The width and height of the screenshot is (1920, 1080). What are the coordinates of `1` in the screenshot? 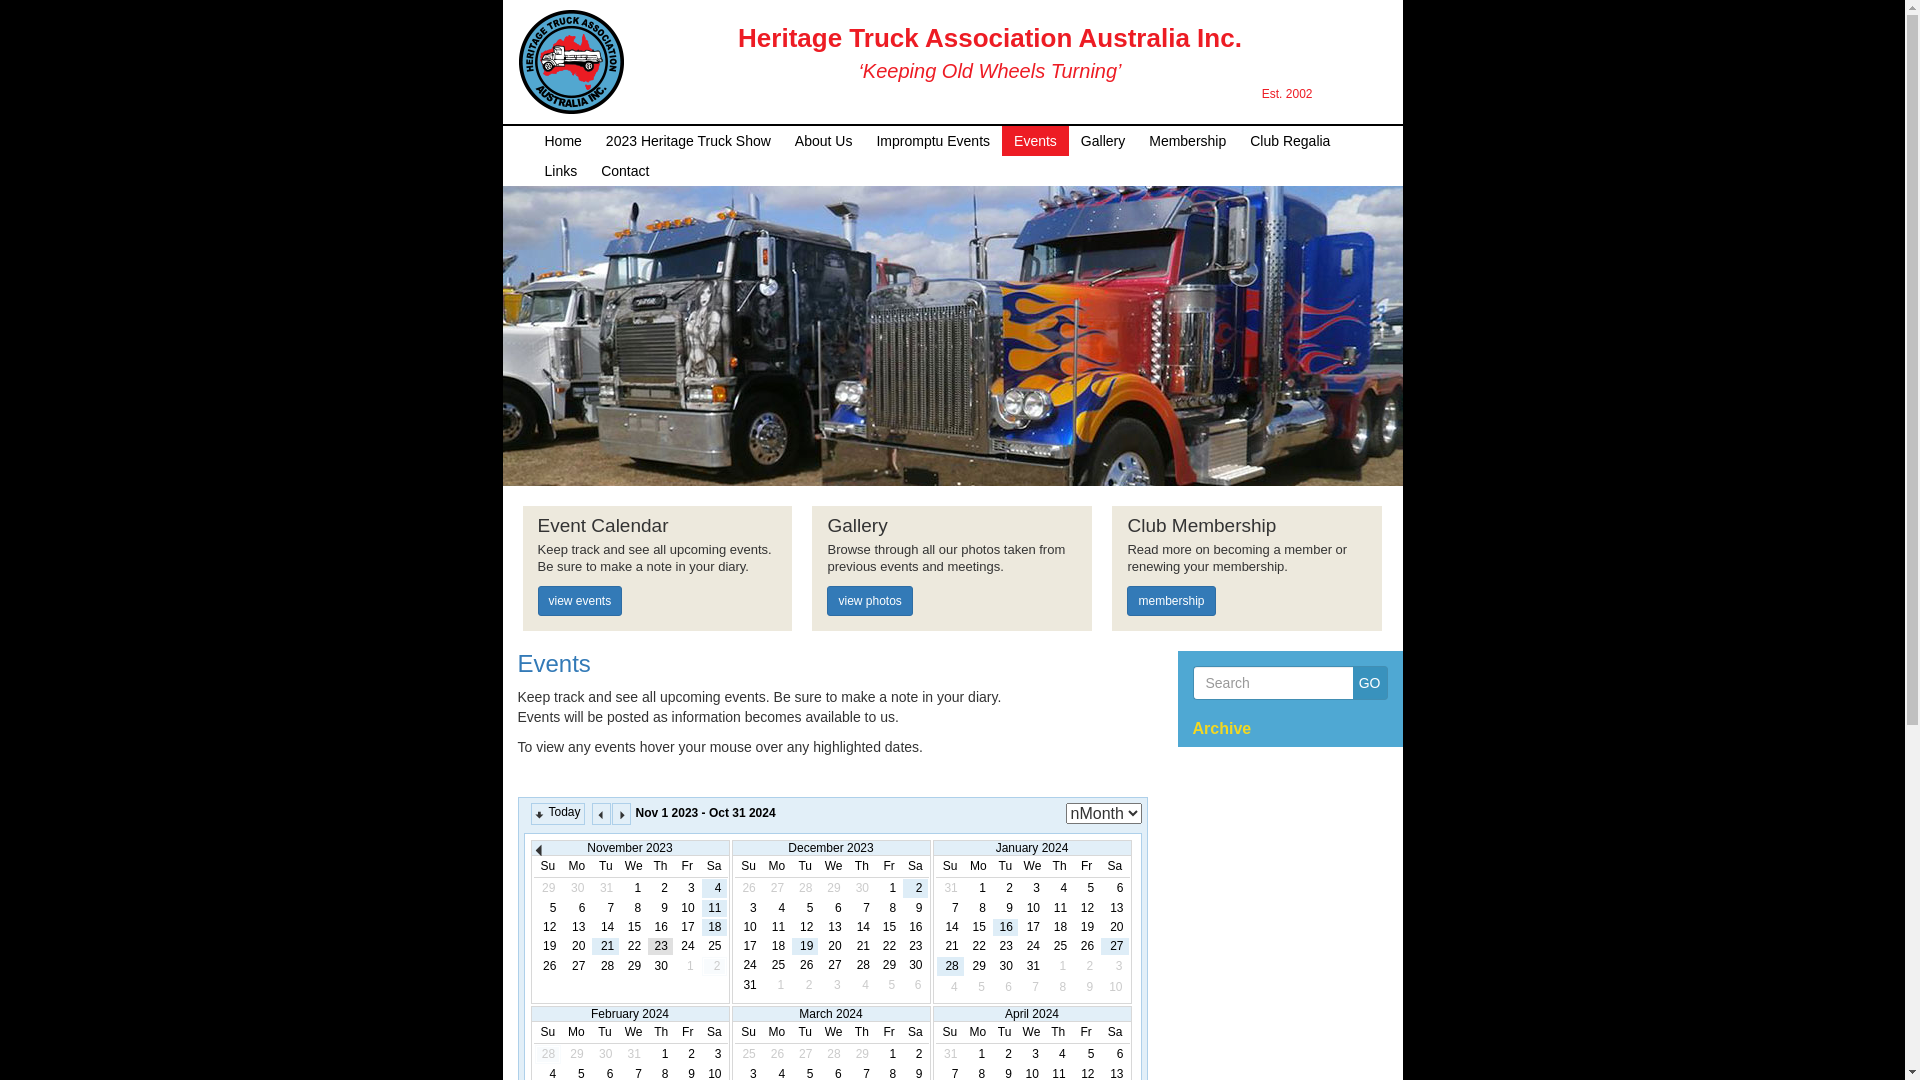 It's located at (889, 888).